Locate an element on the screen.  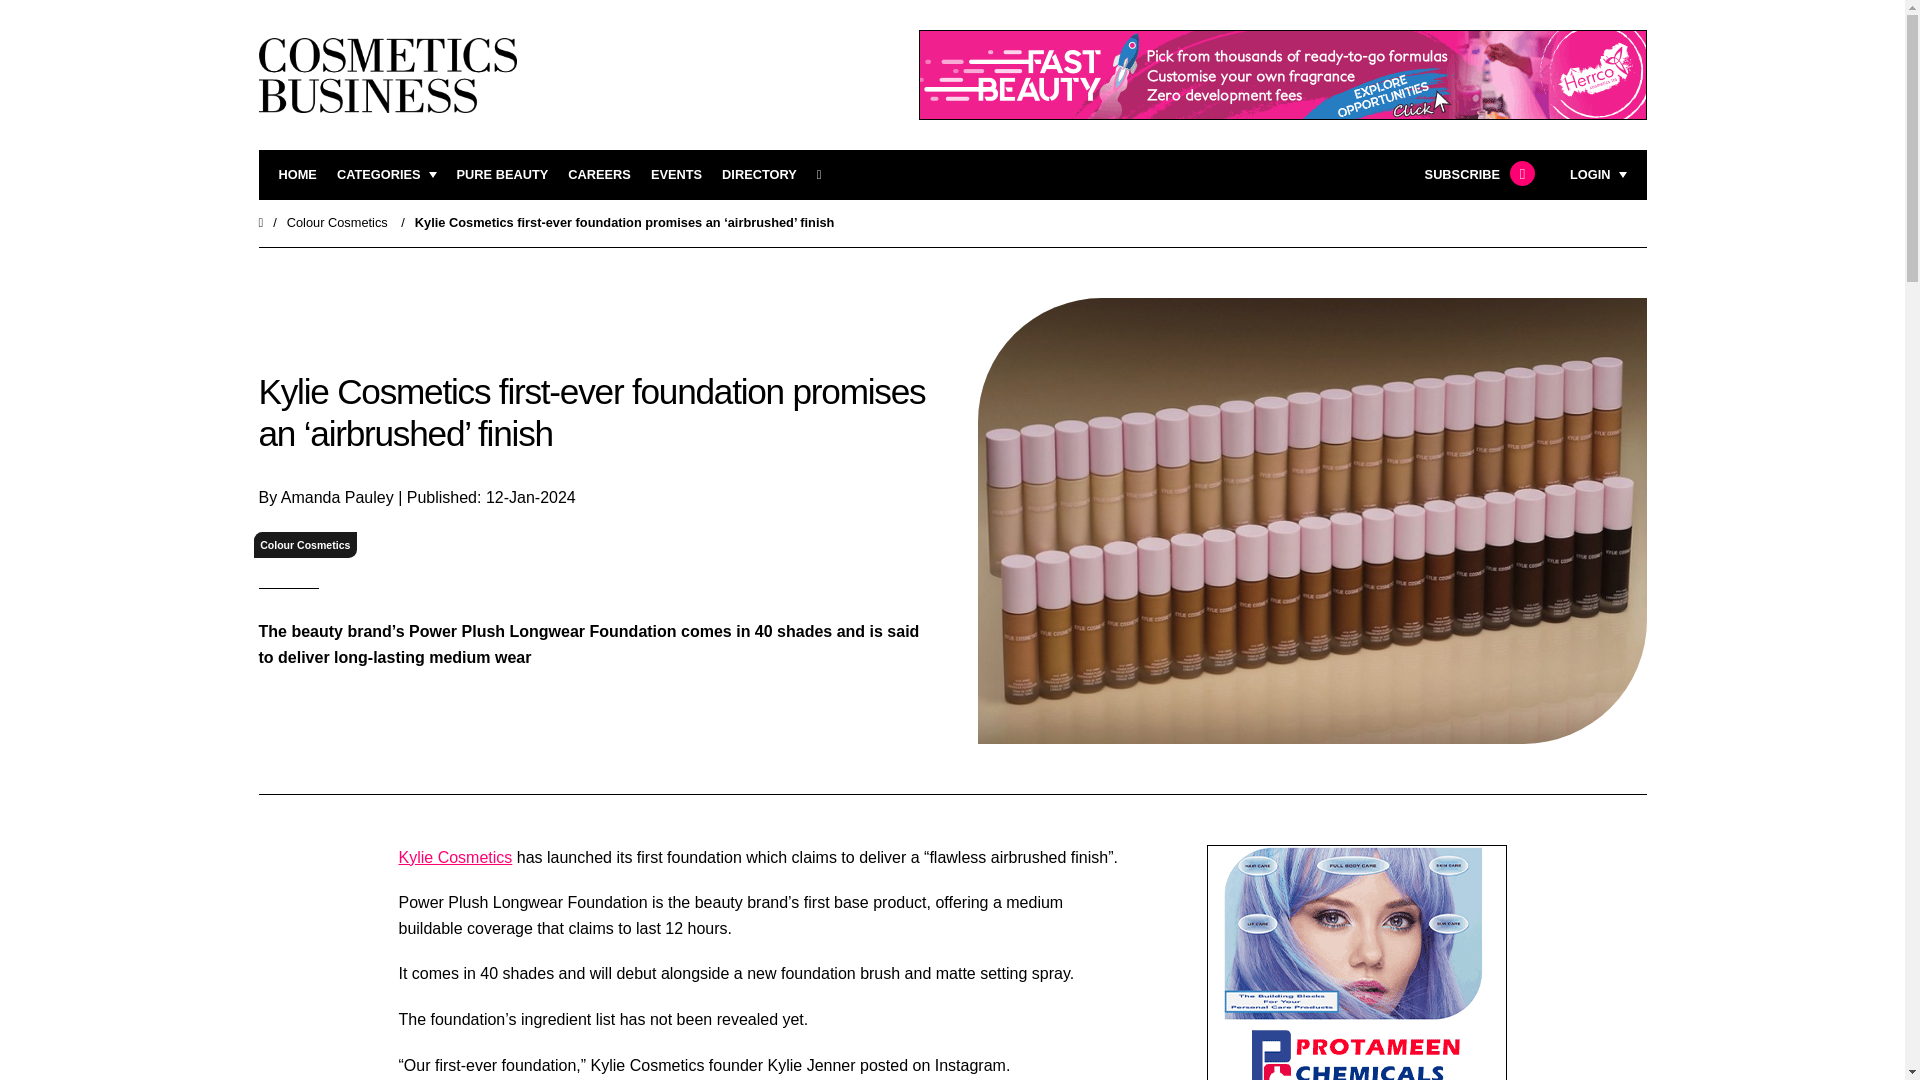
Colour Cosmetics is located at coordinates (336, 222).